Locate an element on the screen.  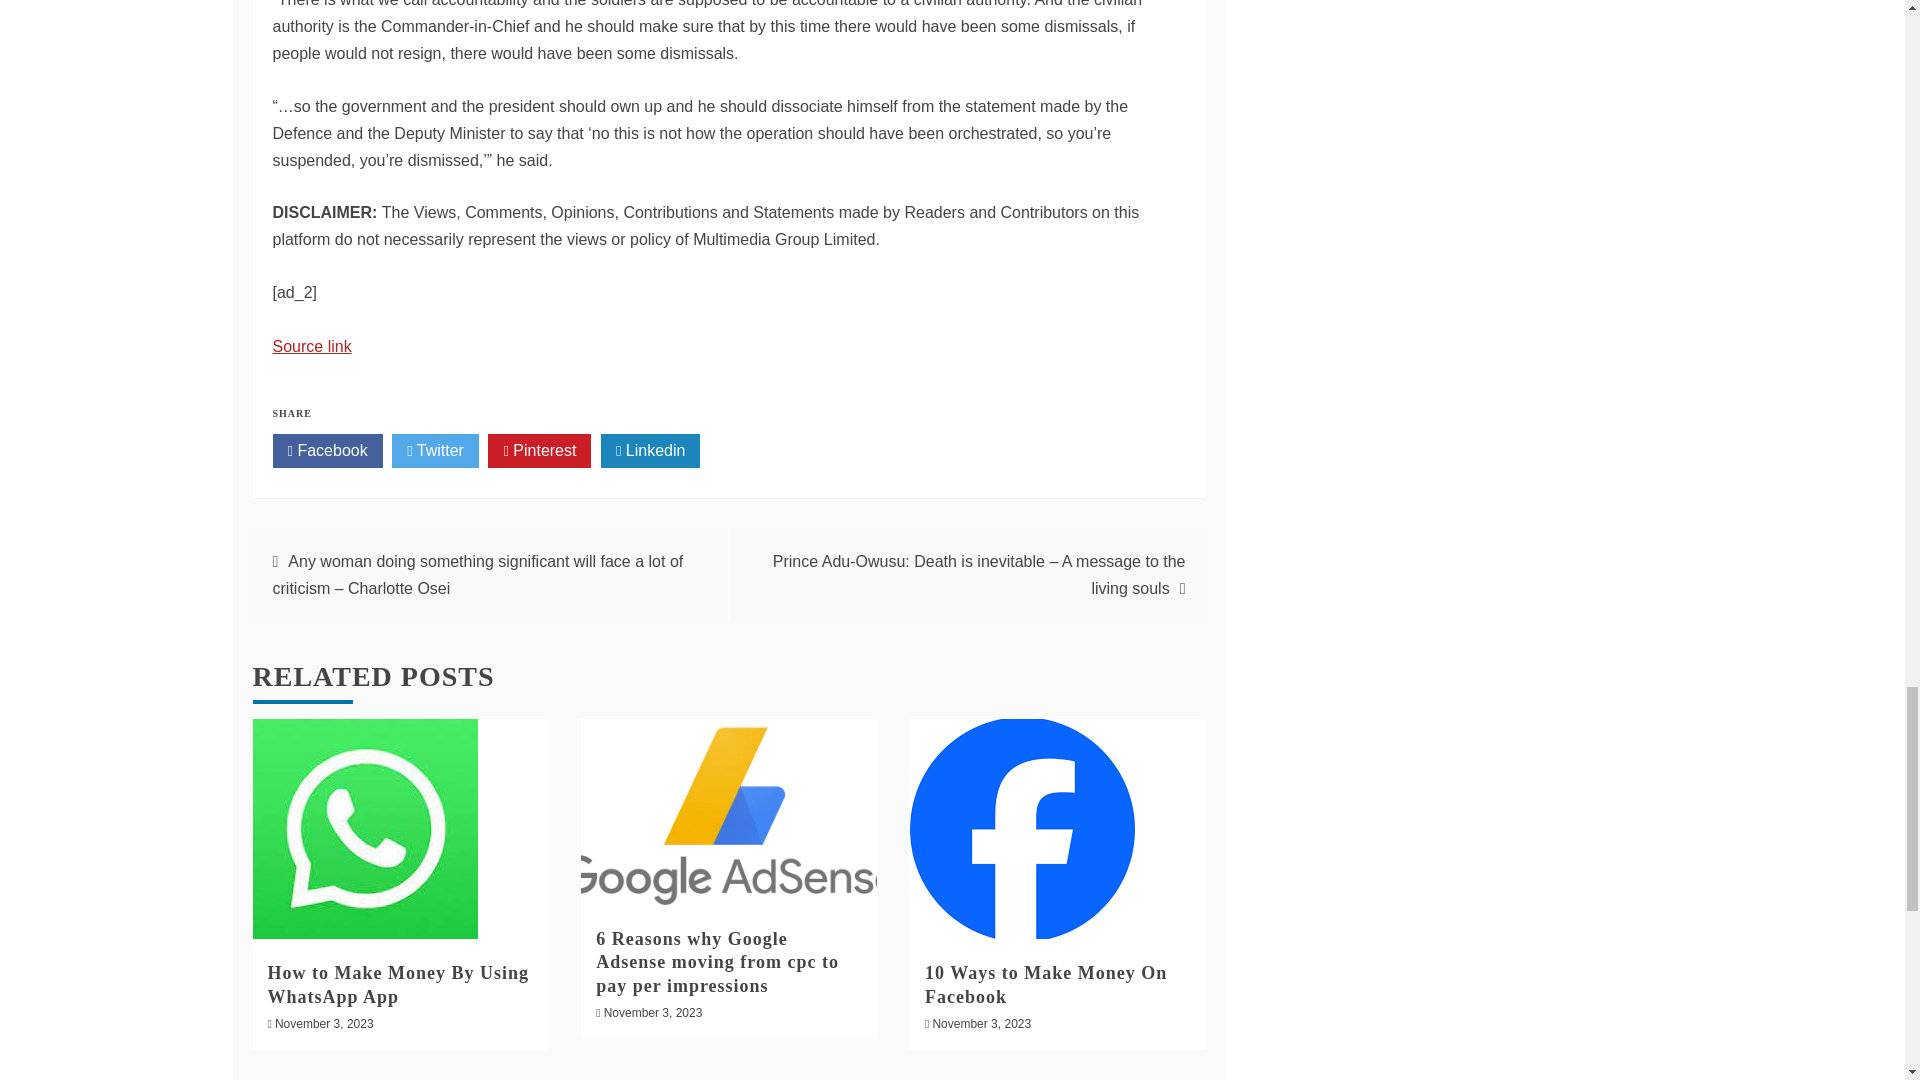
Twitter is located at coordinates (434, 450).